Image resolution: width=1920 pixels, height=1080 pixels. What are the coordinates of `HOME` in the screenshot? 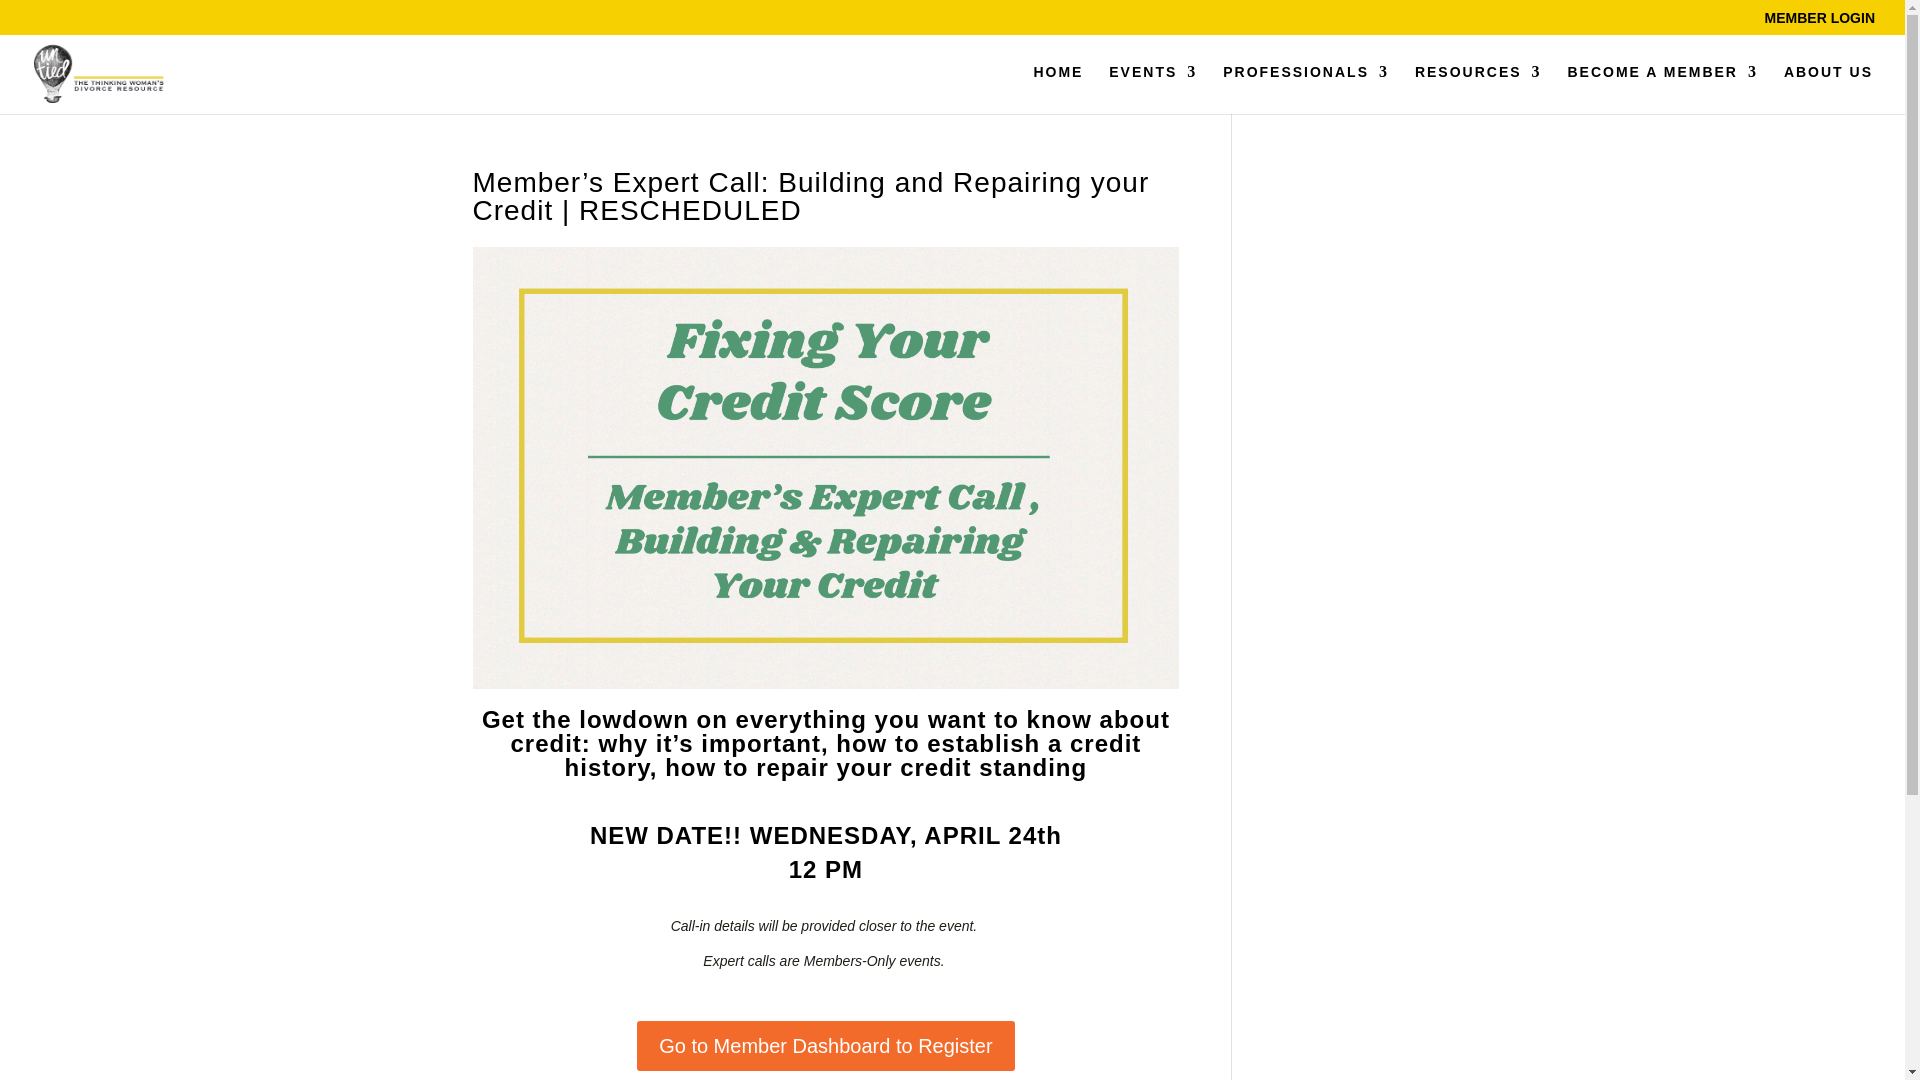 It's located at (1057, 89).